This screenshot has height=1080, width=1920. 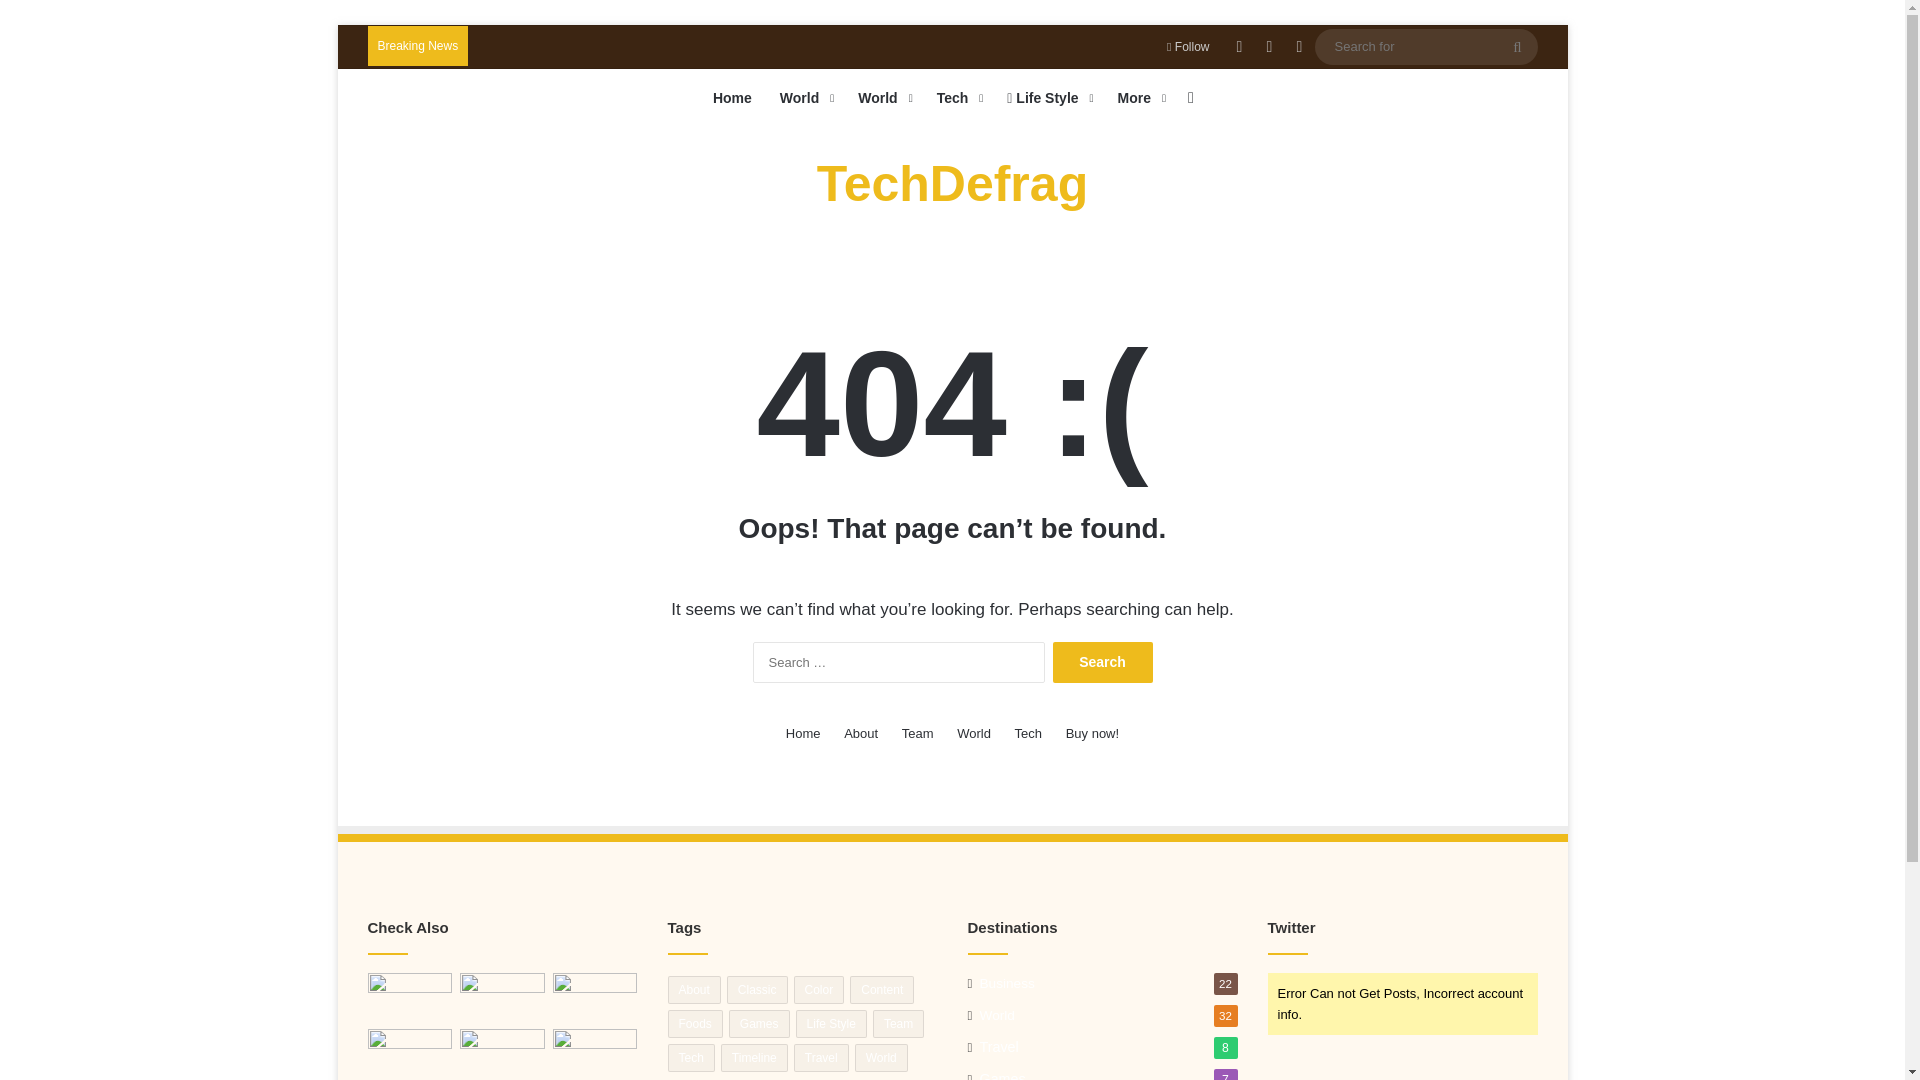 I want to click on Follow, so click(x=1188, y=46).